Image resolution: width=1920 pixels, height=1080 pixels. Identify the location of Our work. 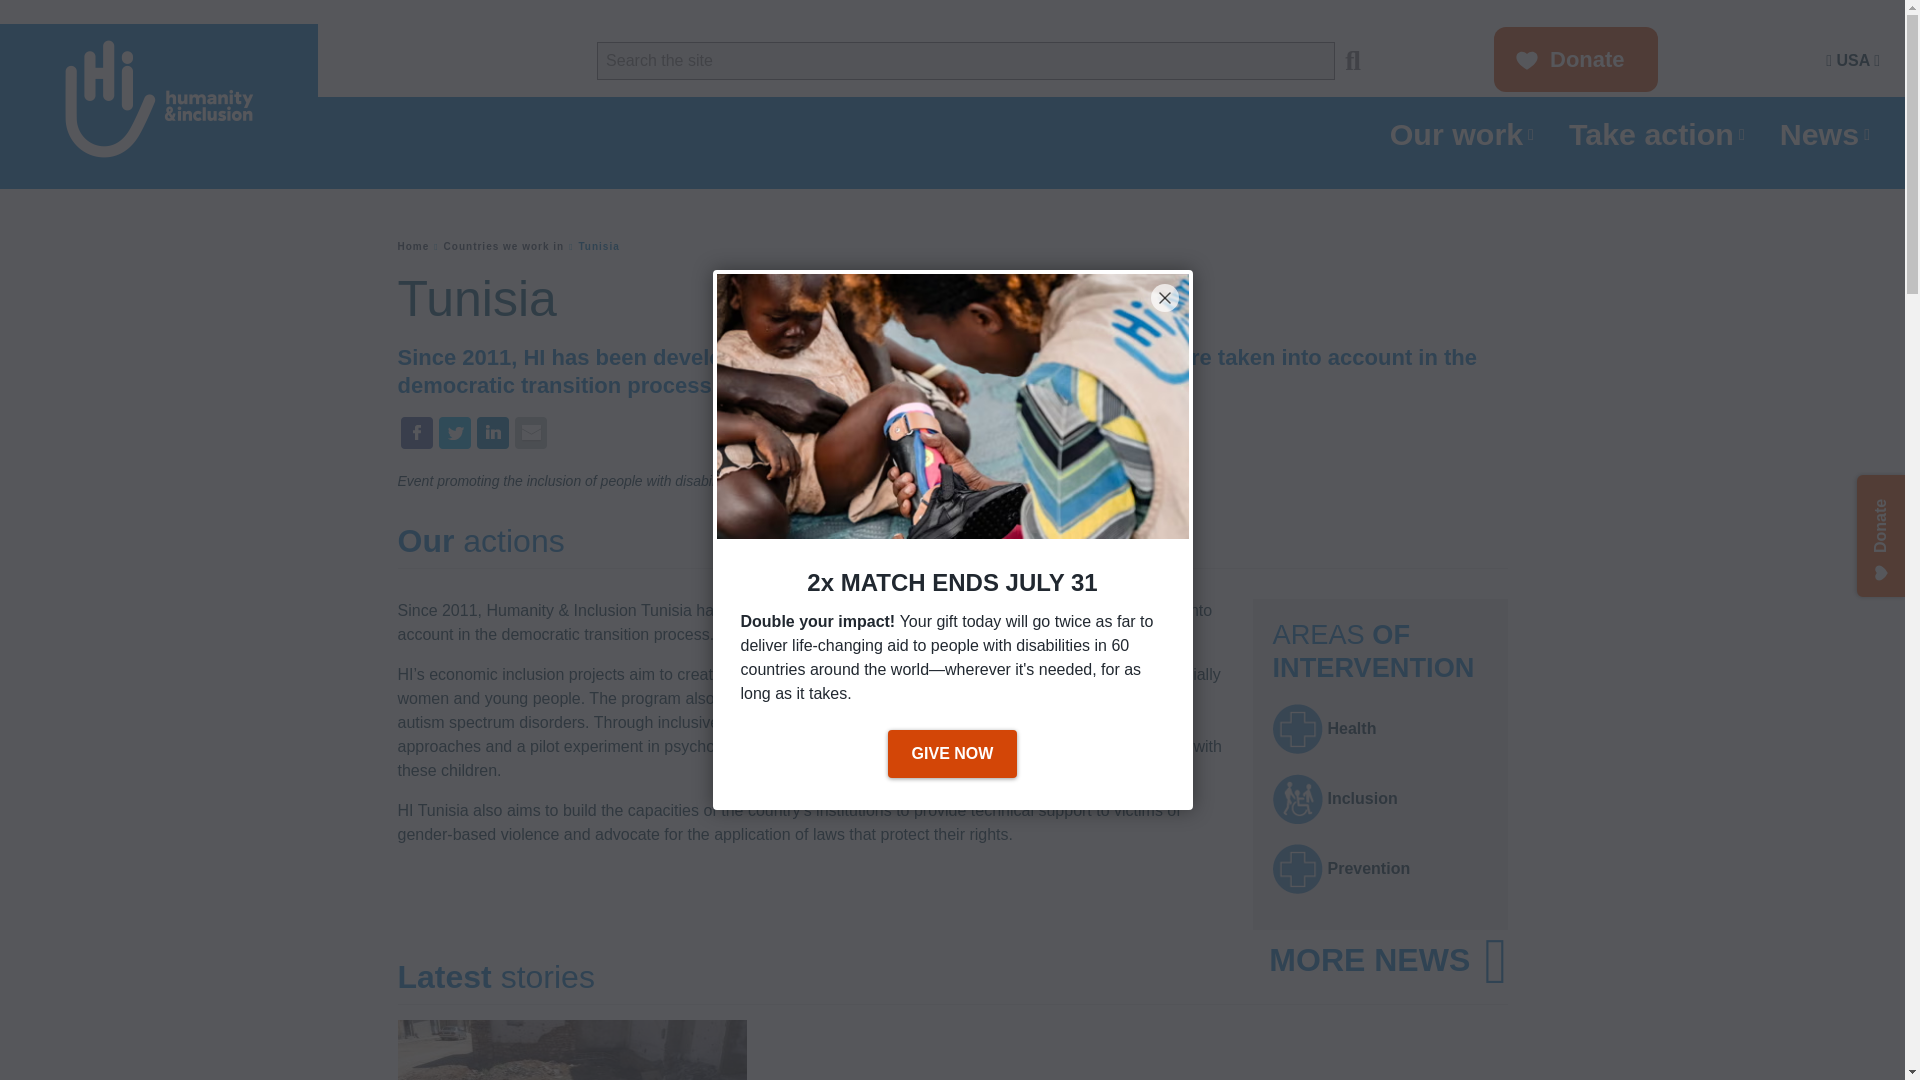
(1464, 134).